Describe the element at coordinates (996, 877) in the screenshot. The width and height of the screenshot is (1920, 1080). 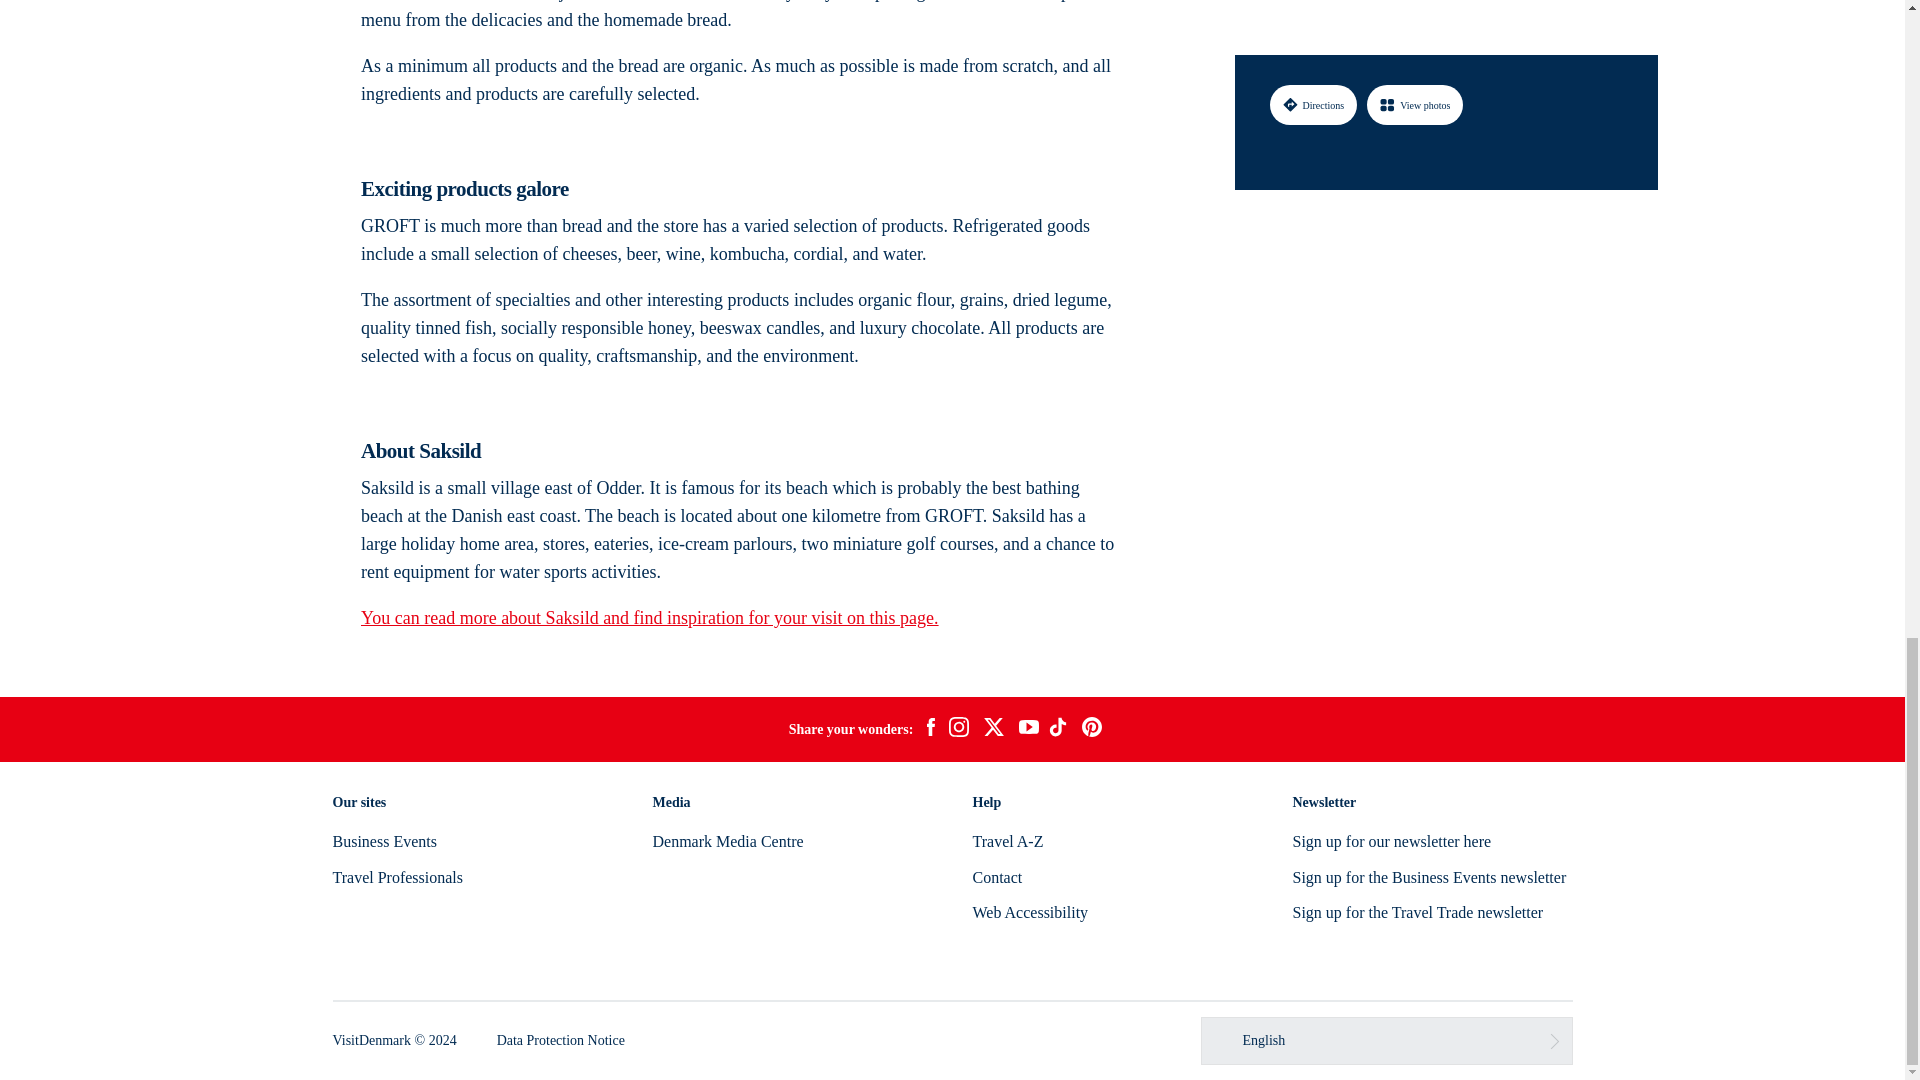
I see `Contact` at that location.